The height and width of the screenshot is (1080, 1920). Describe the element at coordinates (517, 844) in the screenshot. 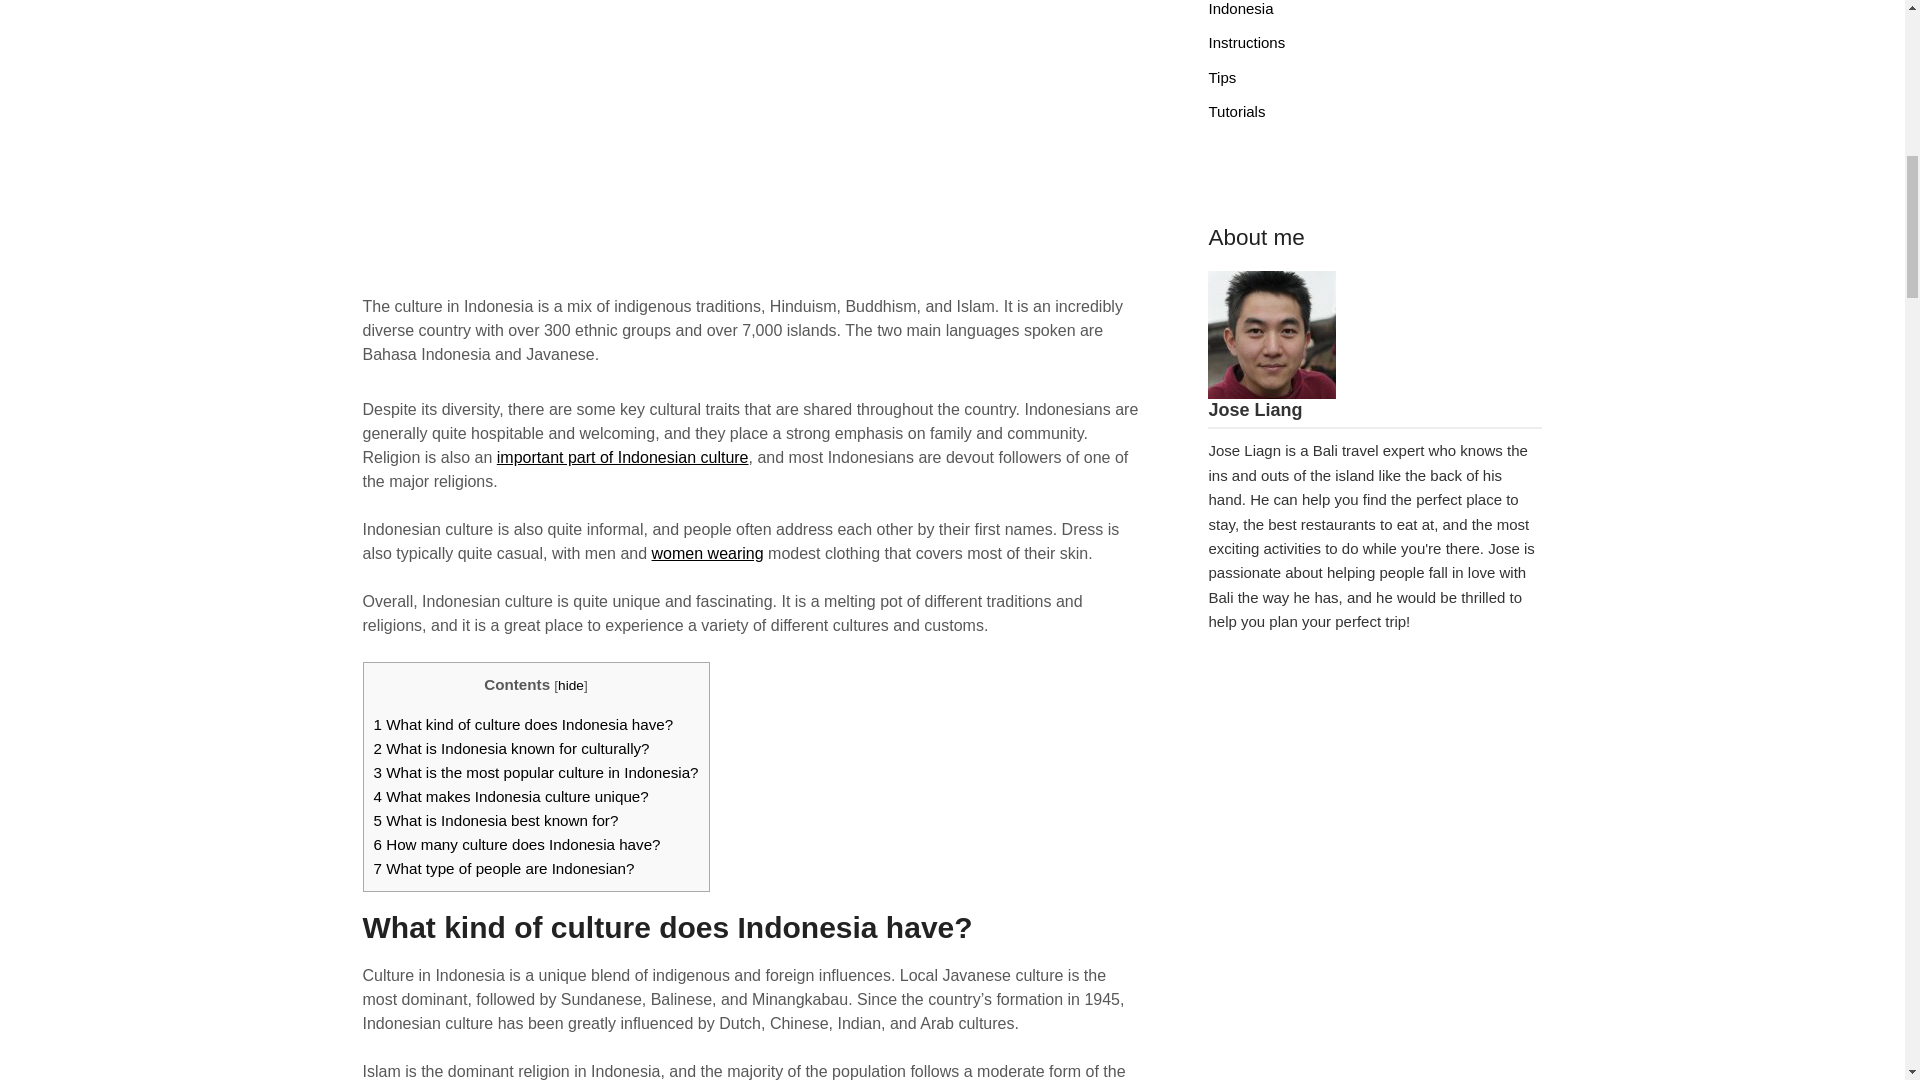

I see `6 How many culture does Indonesia have?` at that location.